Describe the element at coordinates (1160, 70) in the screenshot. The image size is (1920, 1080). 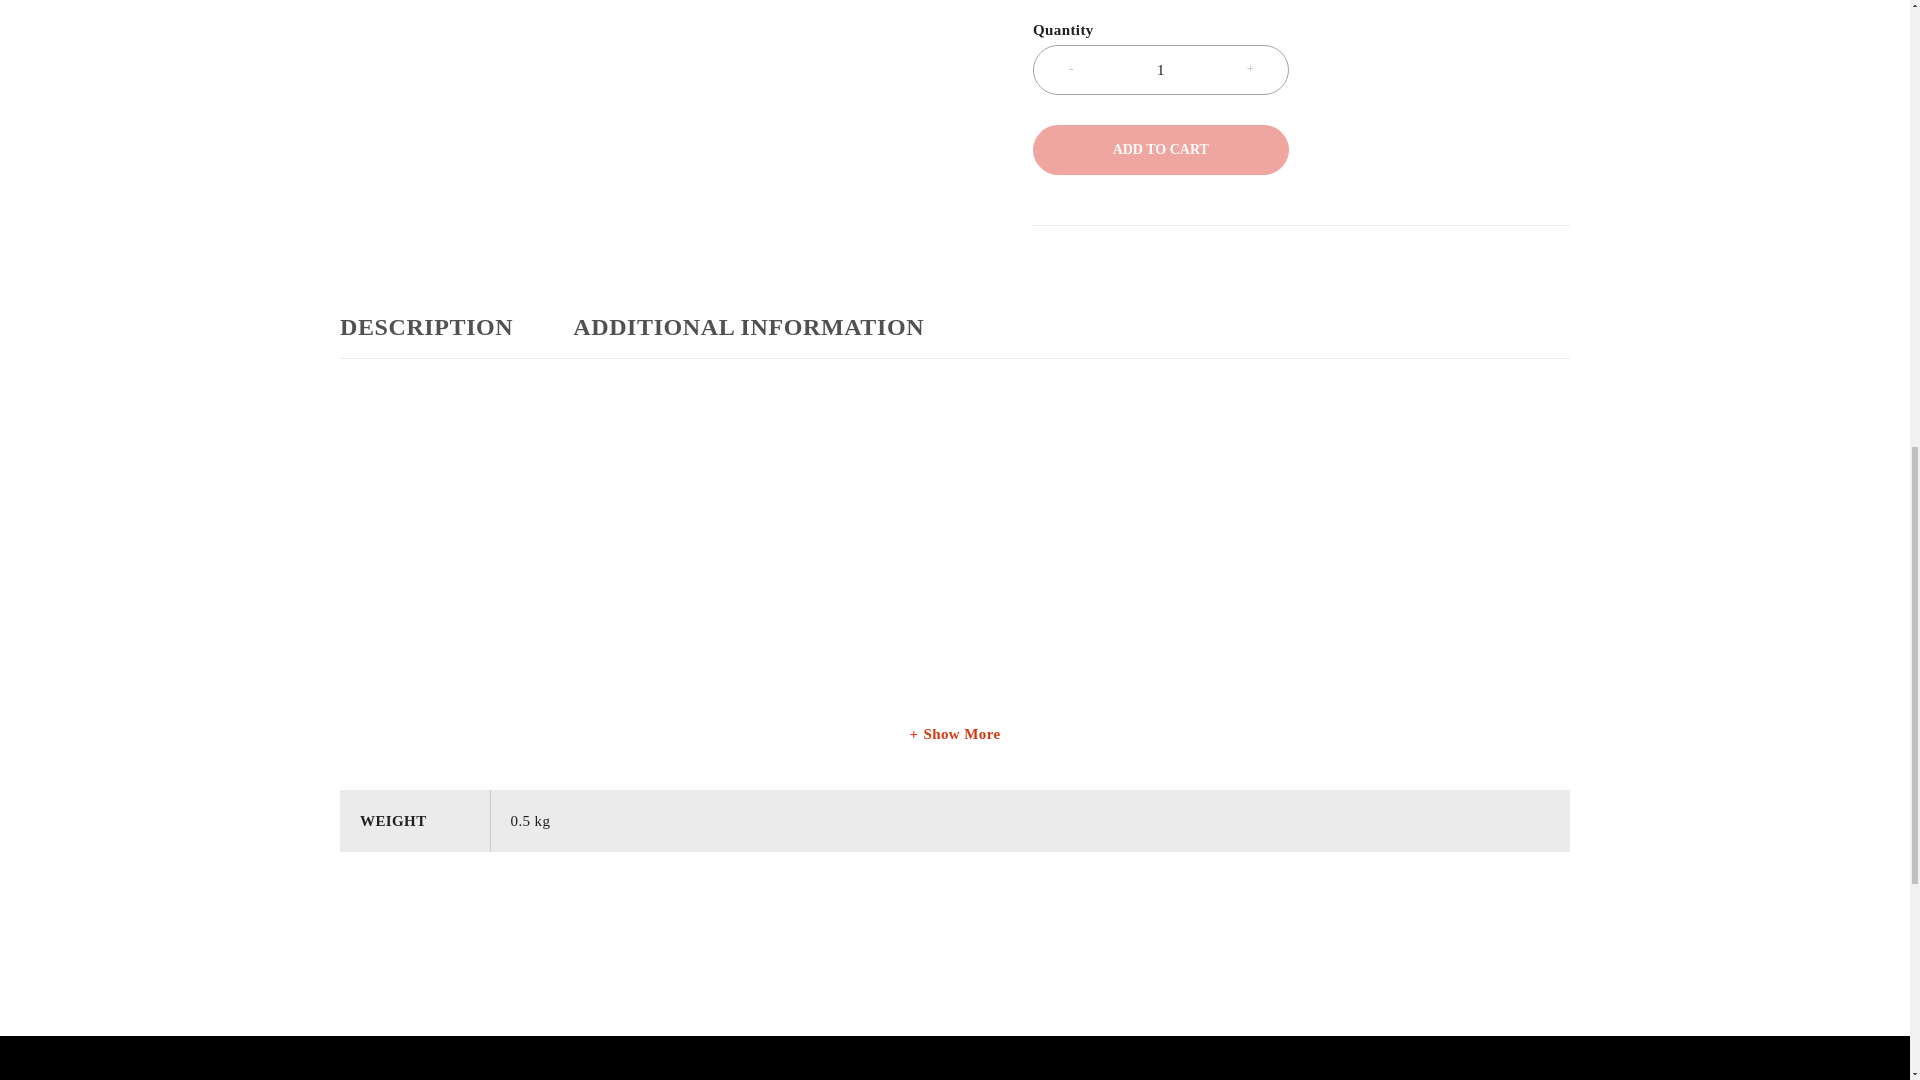
I see `1` at that location.